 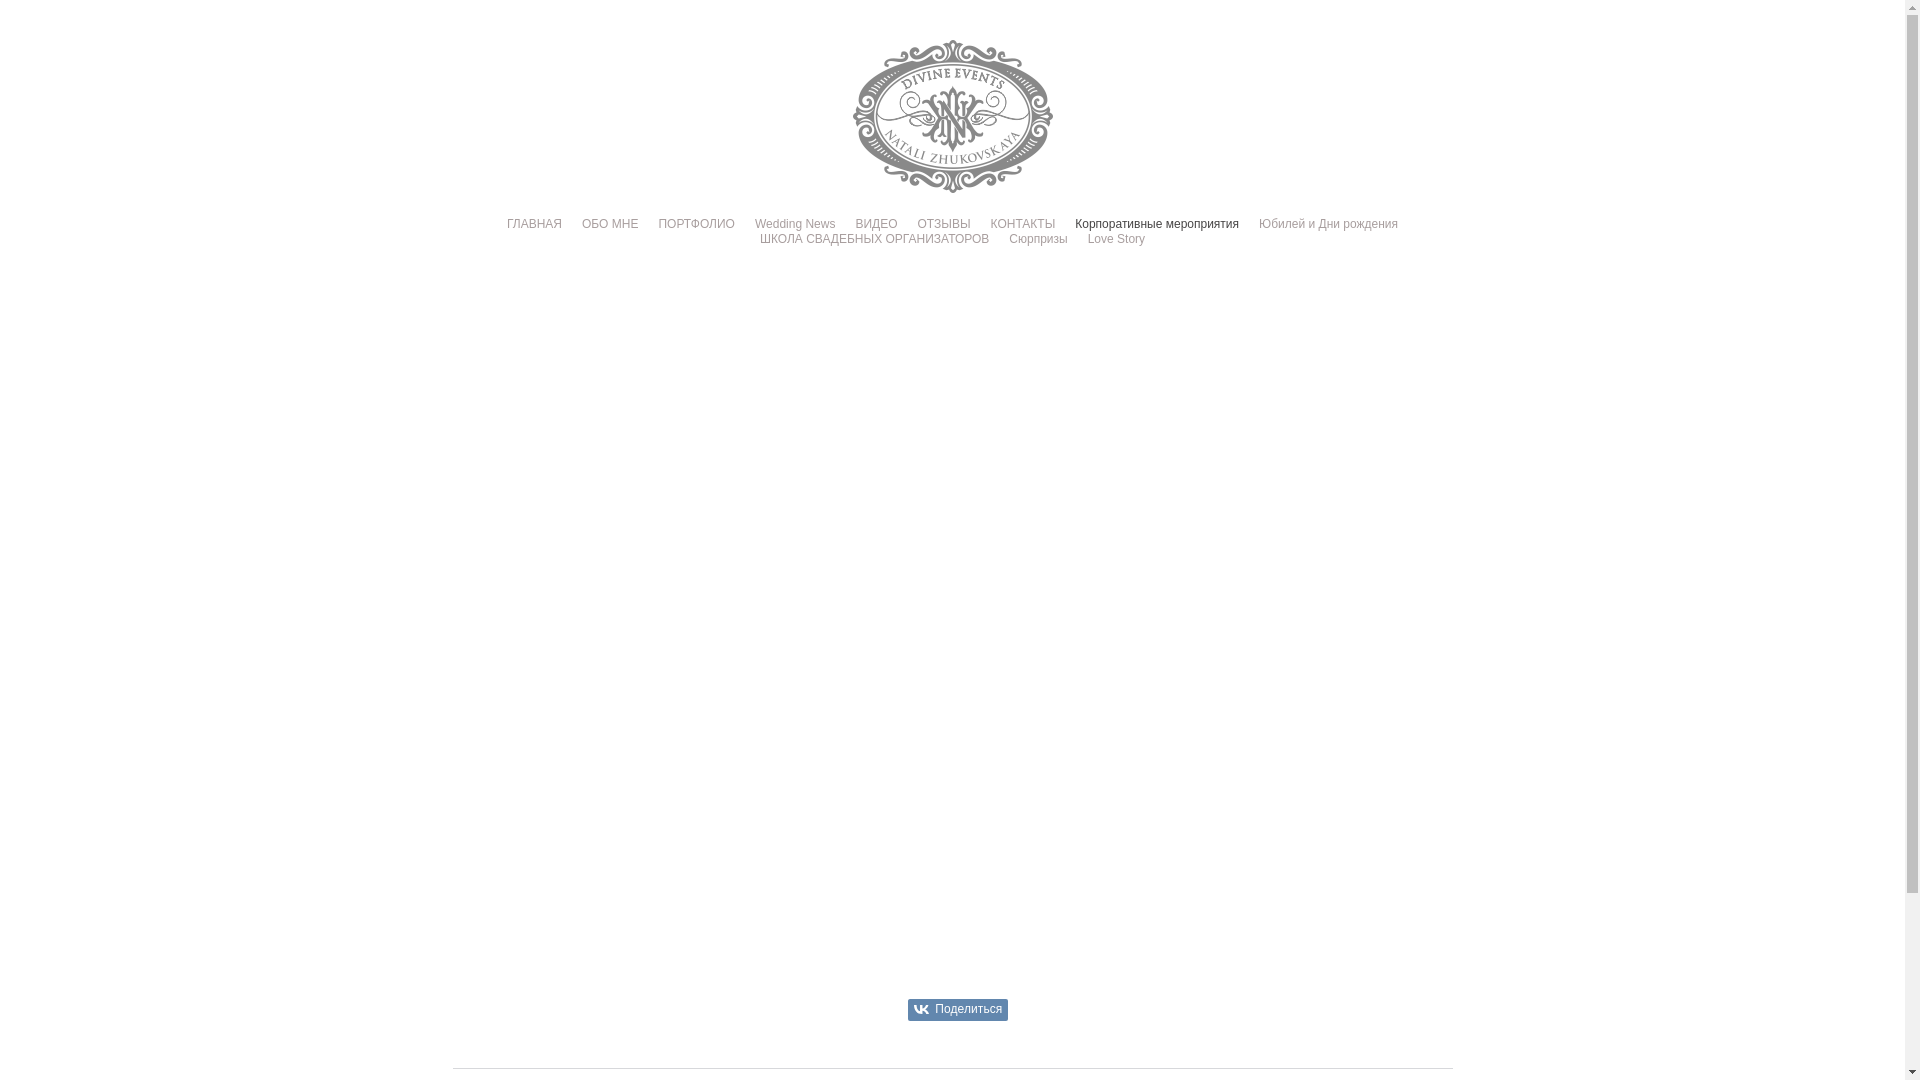 I want to click on Love Story, so click(x=1116, y=239).